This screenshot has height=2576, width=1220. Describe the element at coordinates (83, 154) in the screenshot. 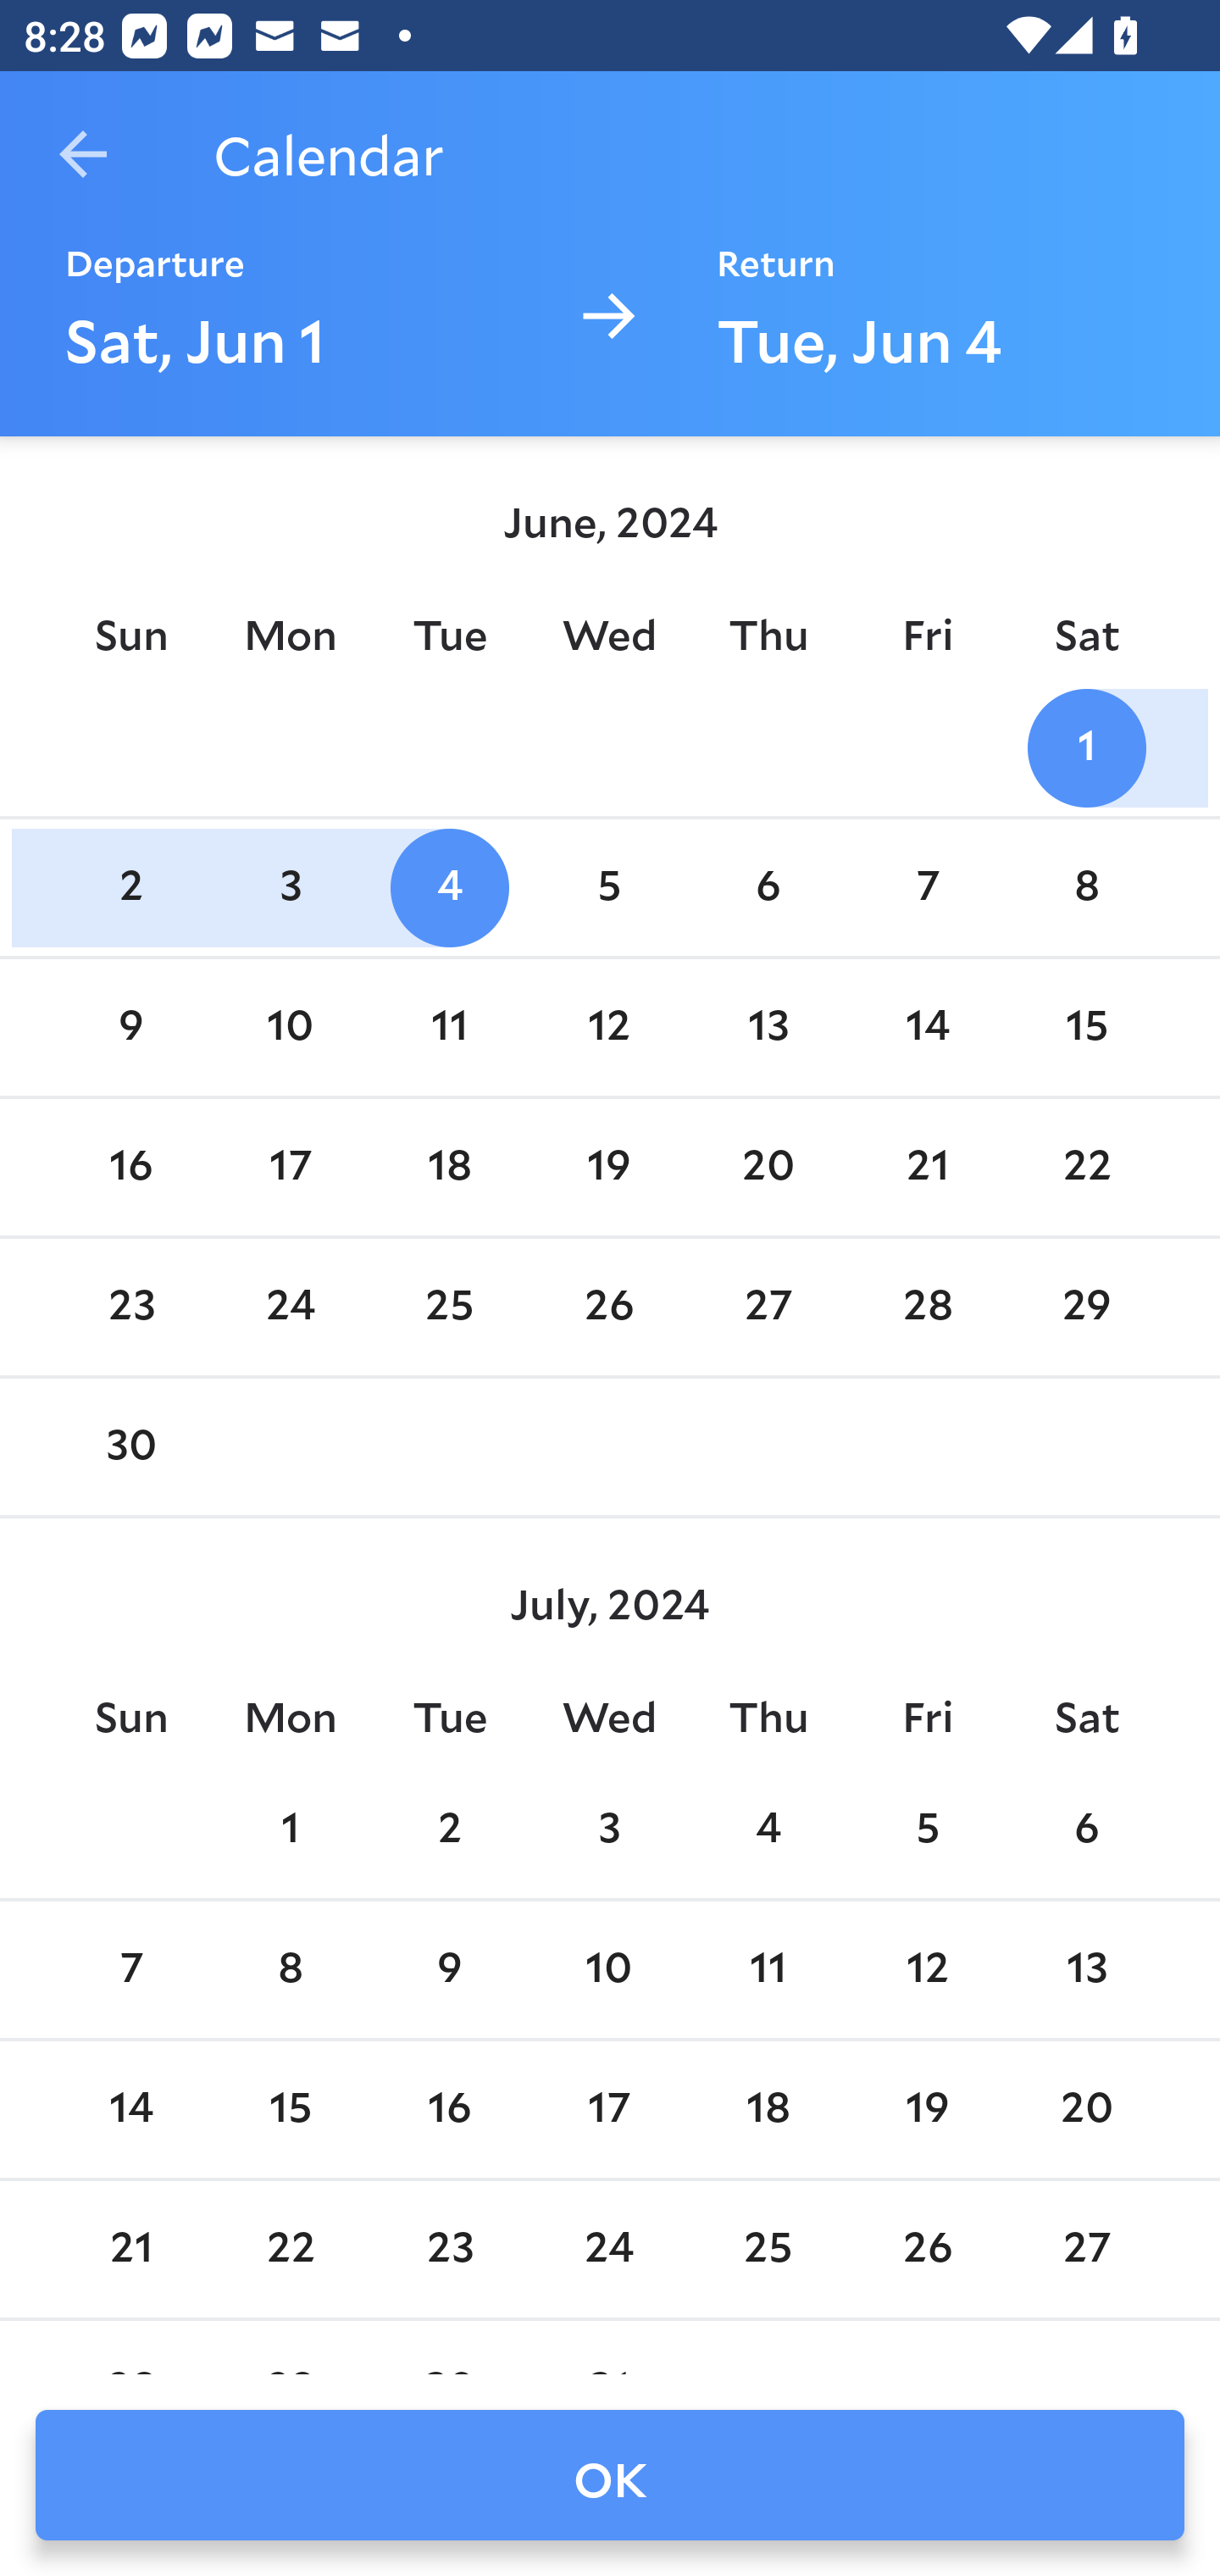

I see `Navigate up` at that location.